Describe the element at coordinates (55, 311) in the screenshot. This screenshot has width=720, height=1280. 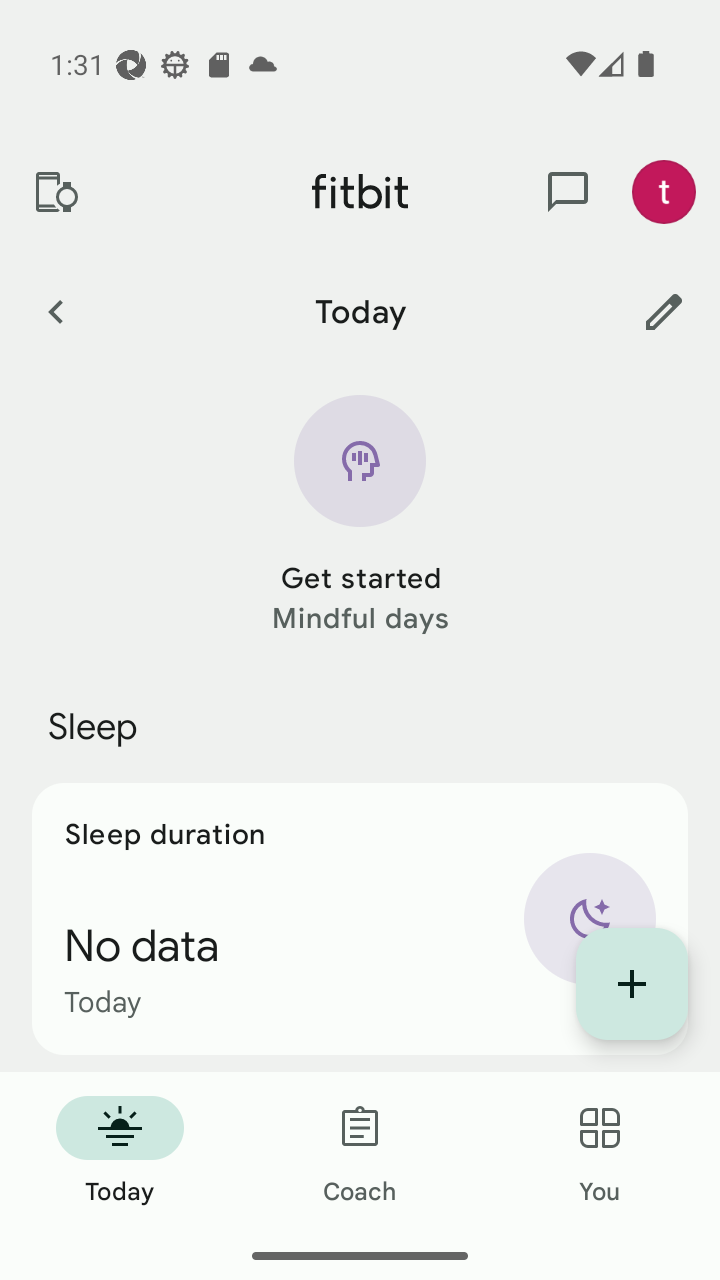
I see `Previous Day` at that location.